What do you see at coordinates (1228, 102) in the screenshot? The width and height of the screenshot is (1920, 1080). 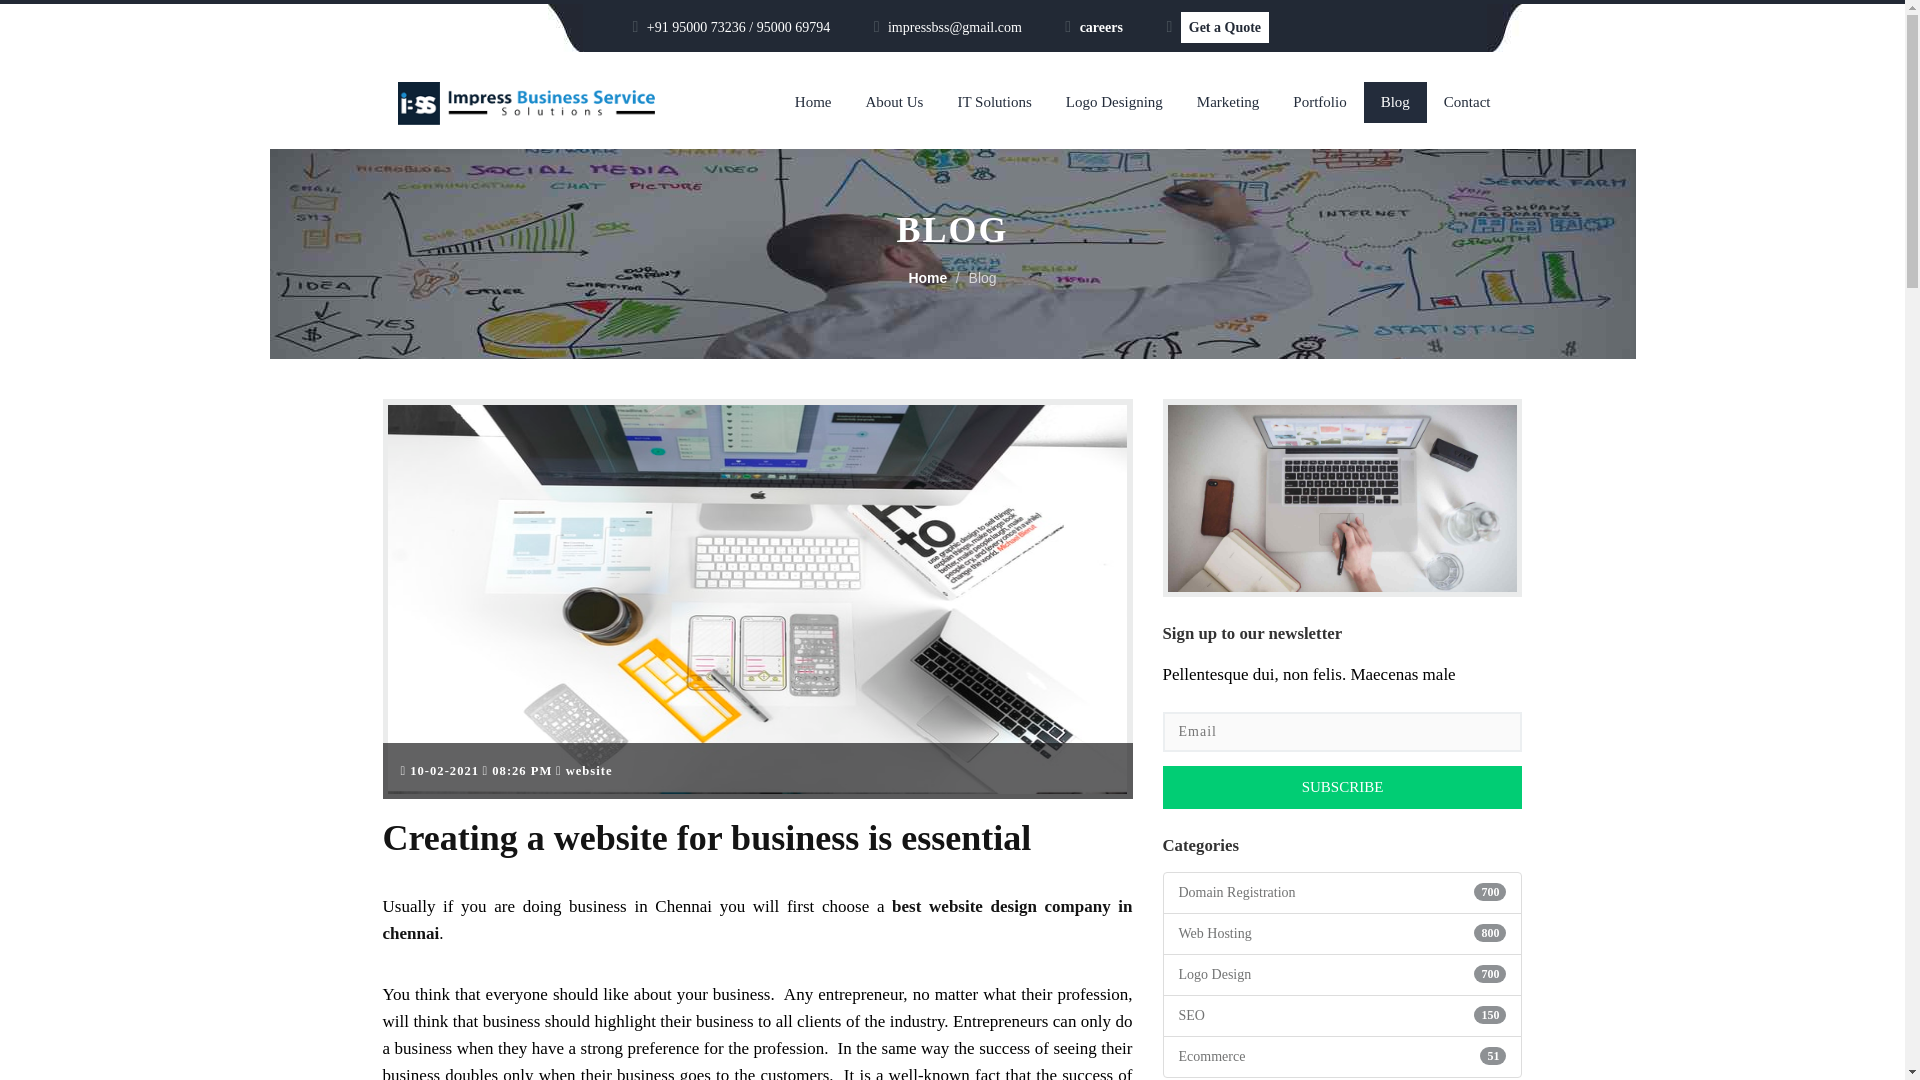 I see `Marketing` at bounding box center [1228, 102].